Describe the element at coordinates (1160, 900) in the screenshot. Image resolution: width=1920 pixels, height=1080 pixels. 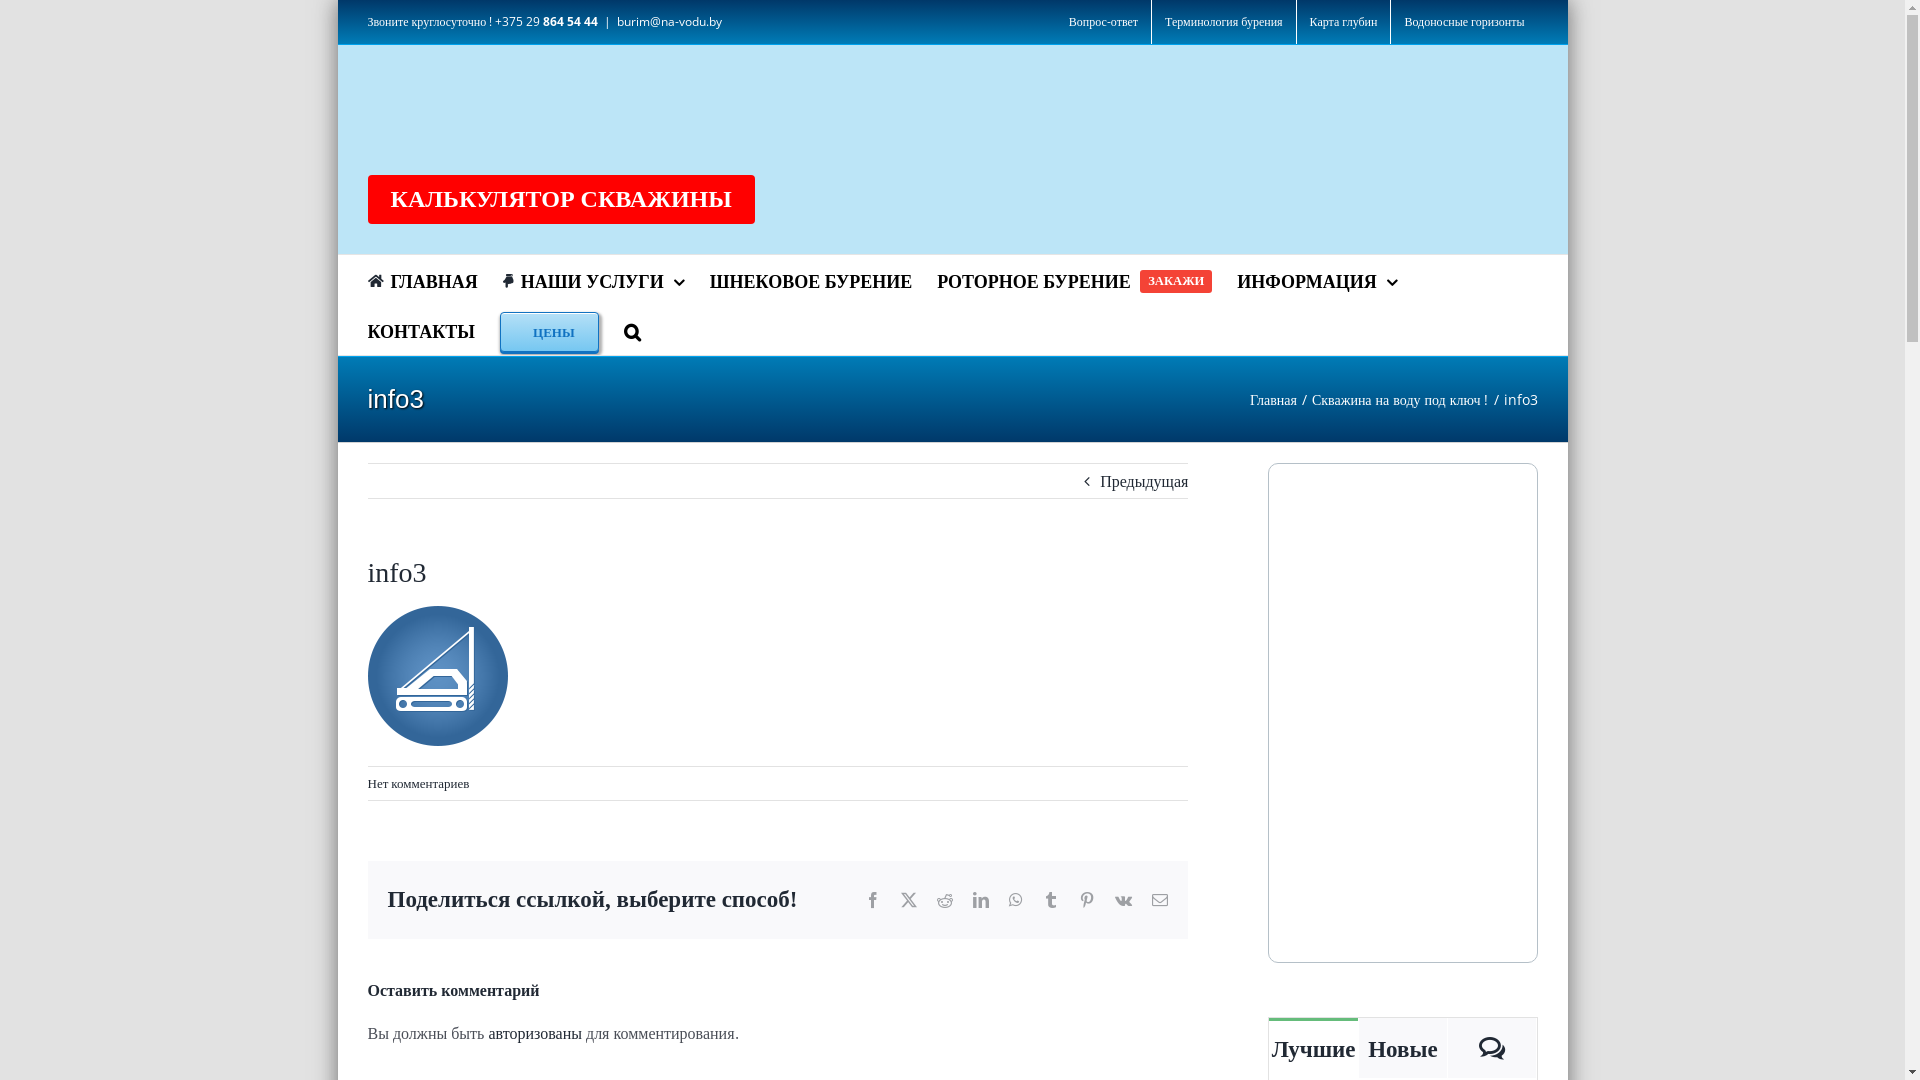
I see `Email` at that location.